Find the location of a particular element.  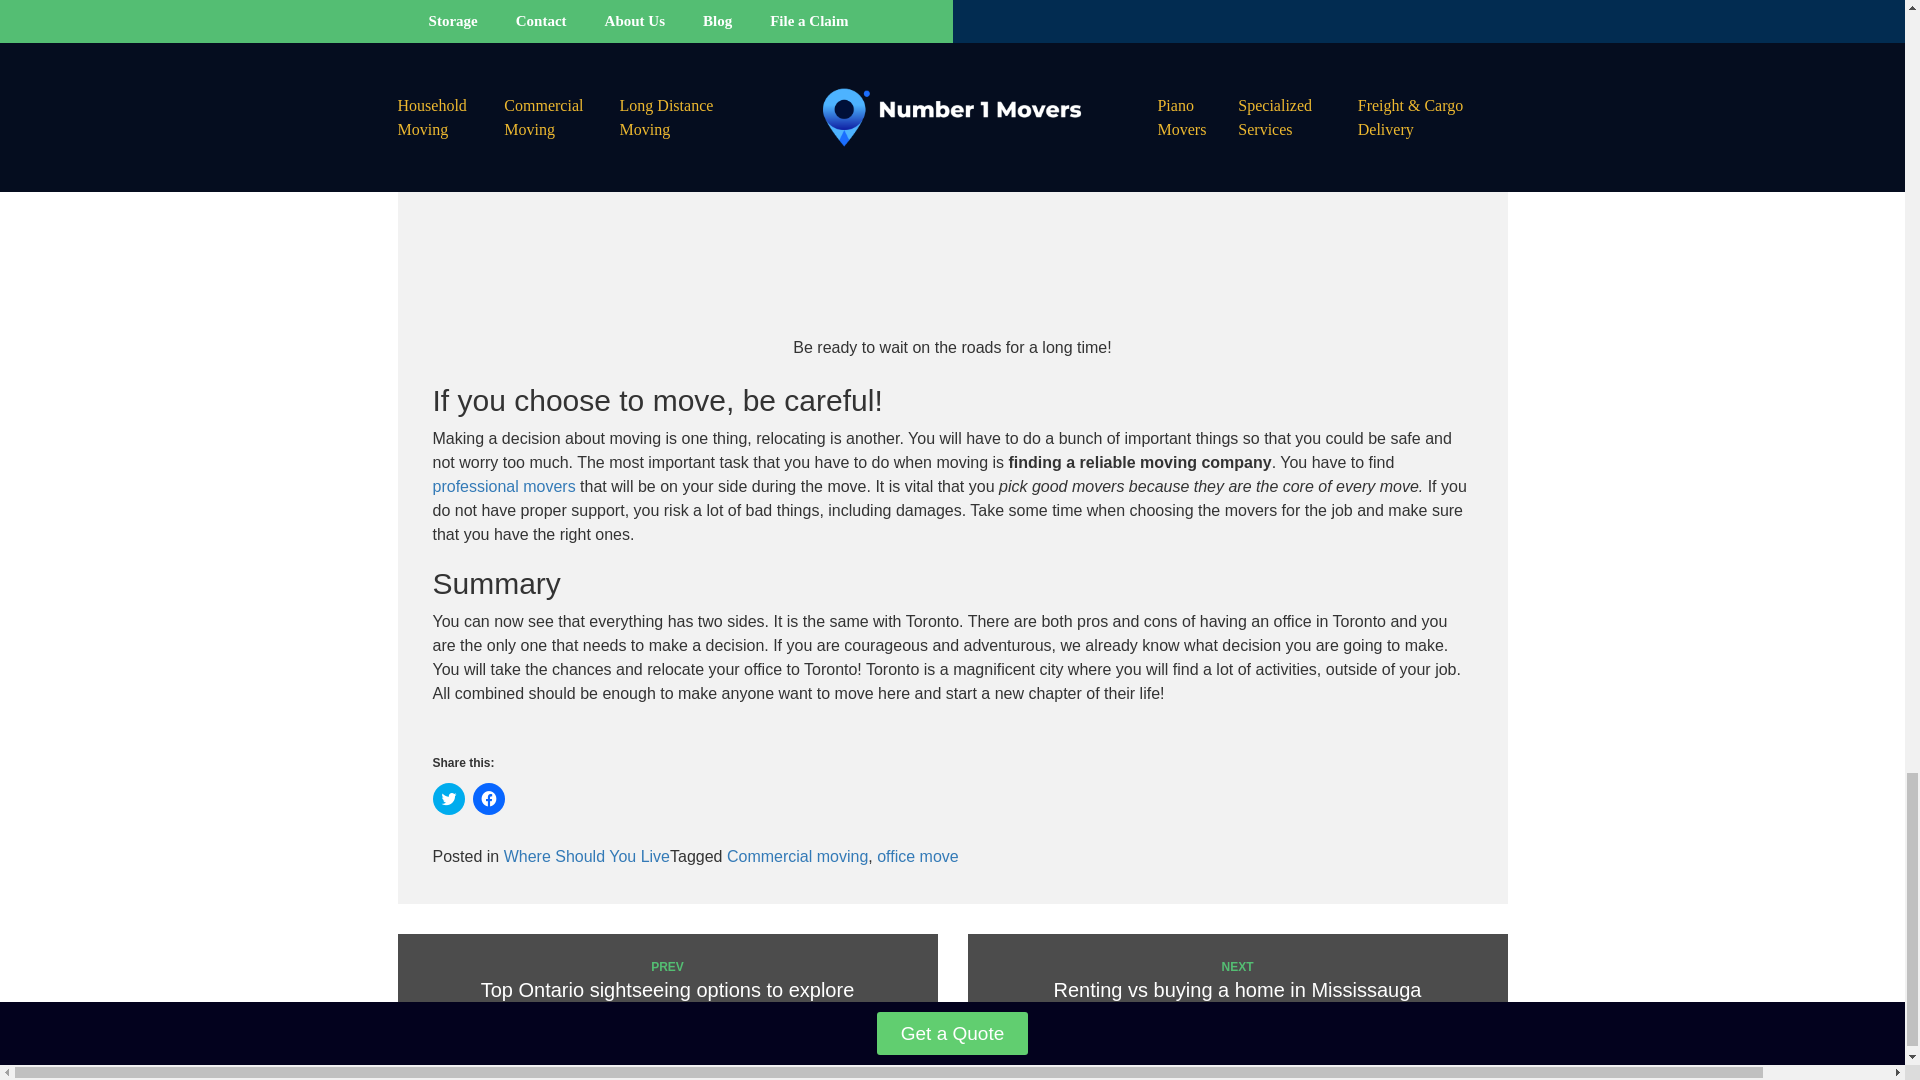

Commercial moving is located at coordinates (797, 856).